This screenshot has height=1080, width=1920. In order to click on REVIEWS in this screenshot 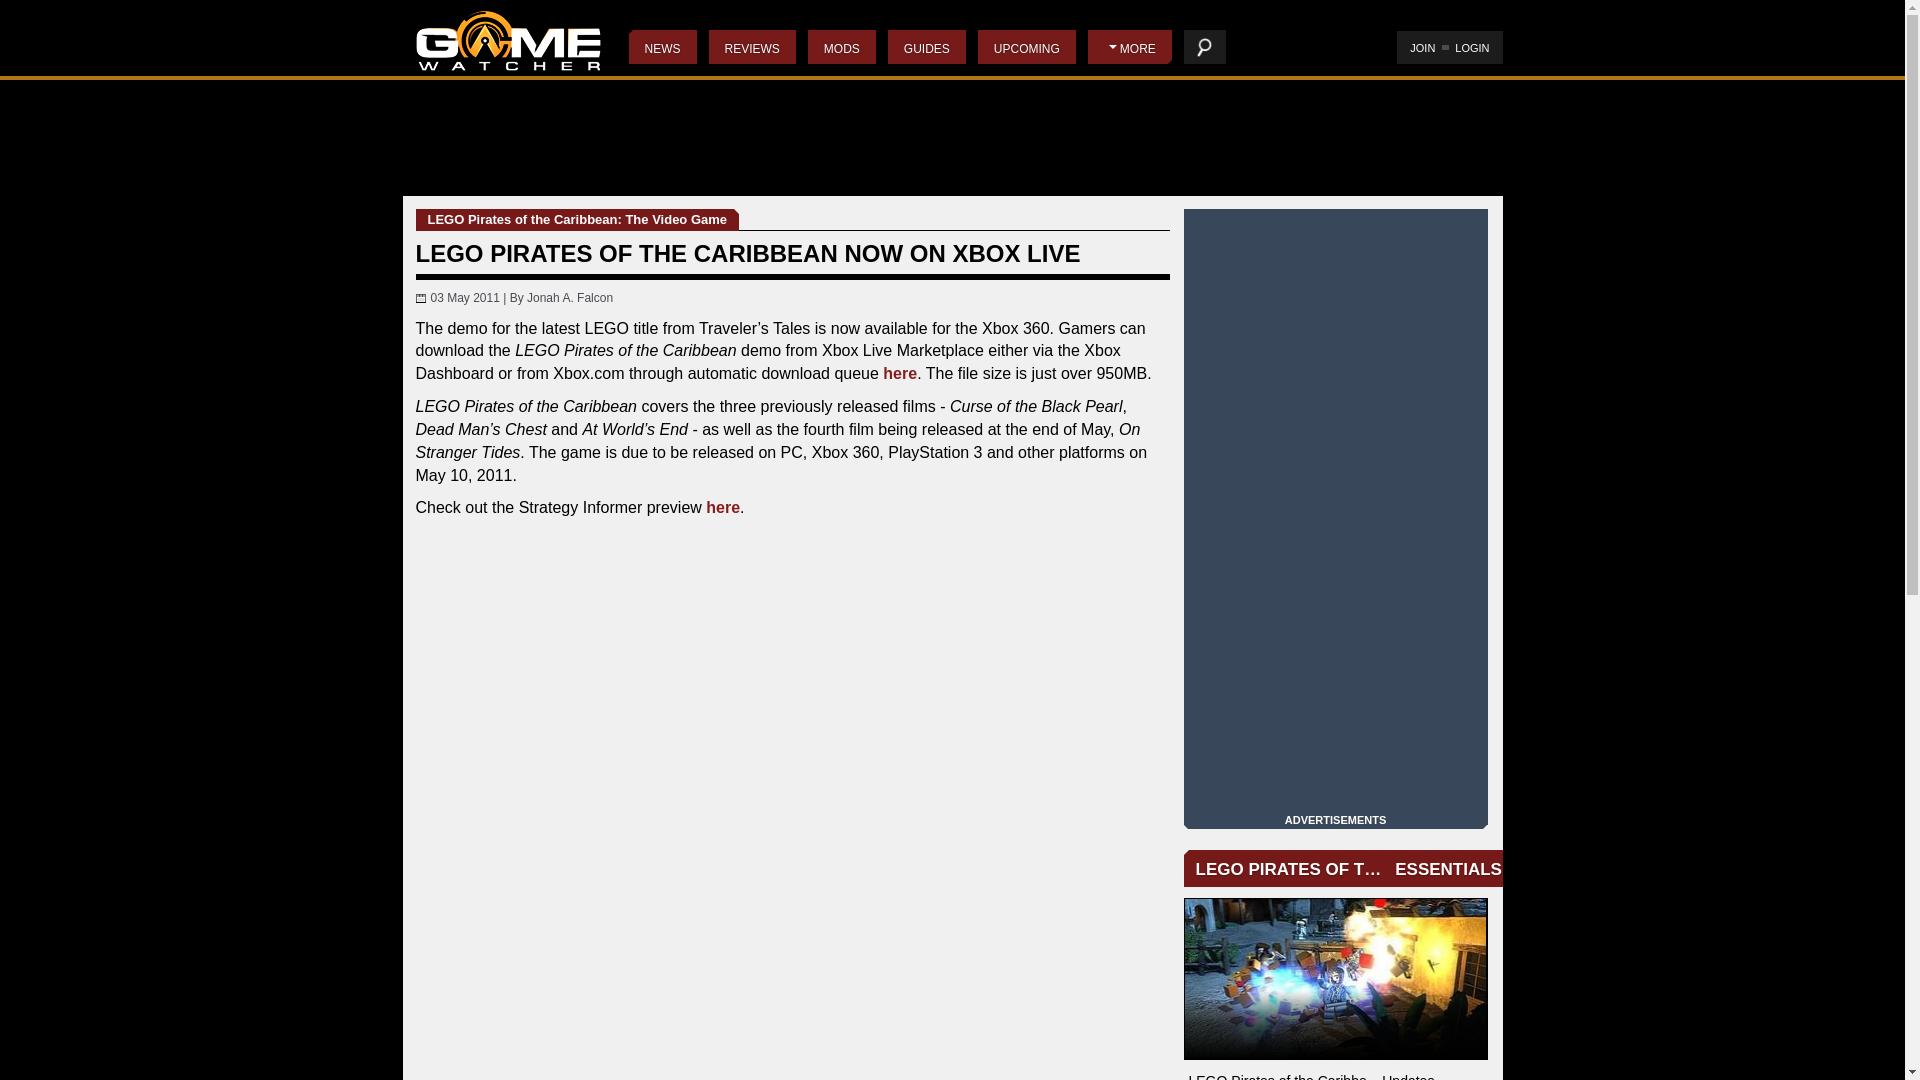, I will do `click(751, 46)`.